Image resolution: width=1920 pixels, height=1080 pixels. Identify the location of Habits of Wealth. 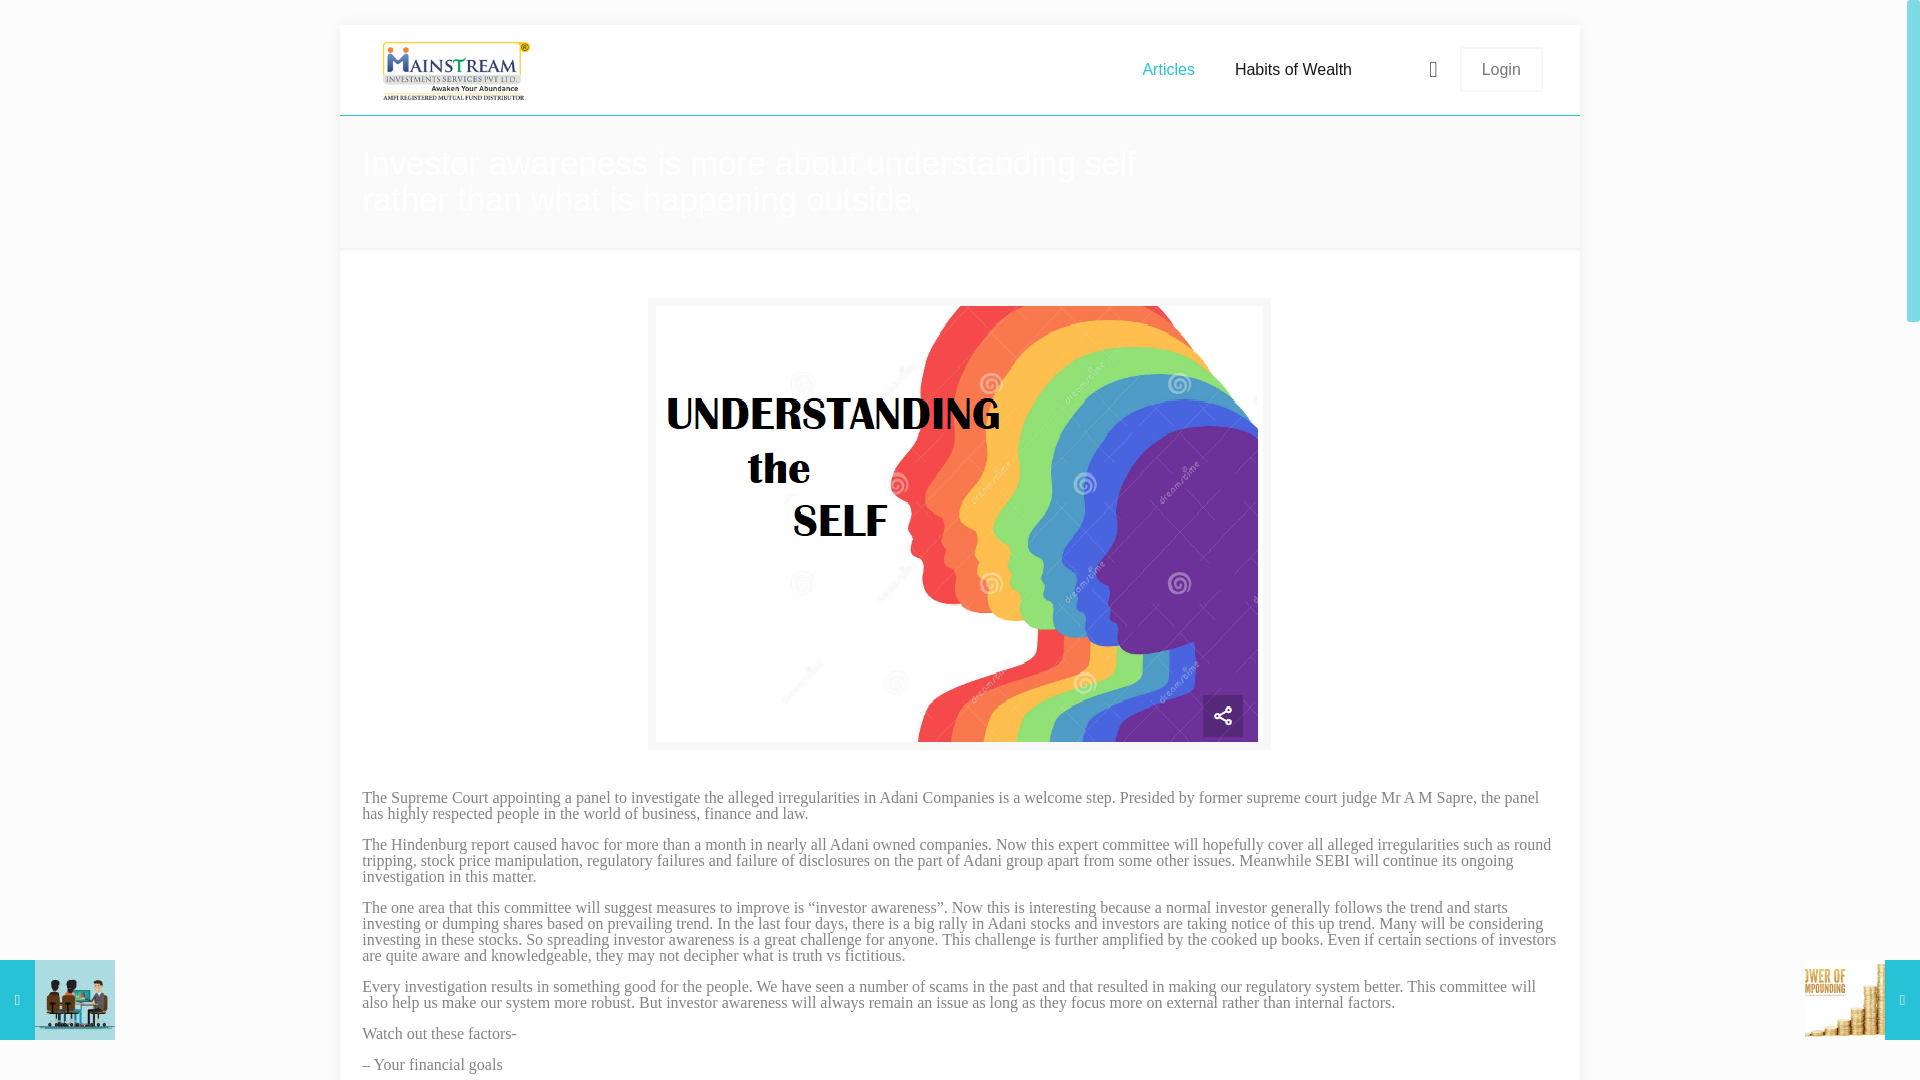
(1294, 69).